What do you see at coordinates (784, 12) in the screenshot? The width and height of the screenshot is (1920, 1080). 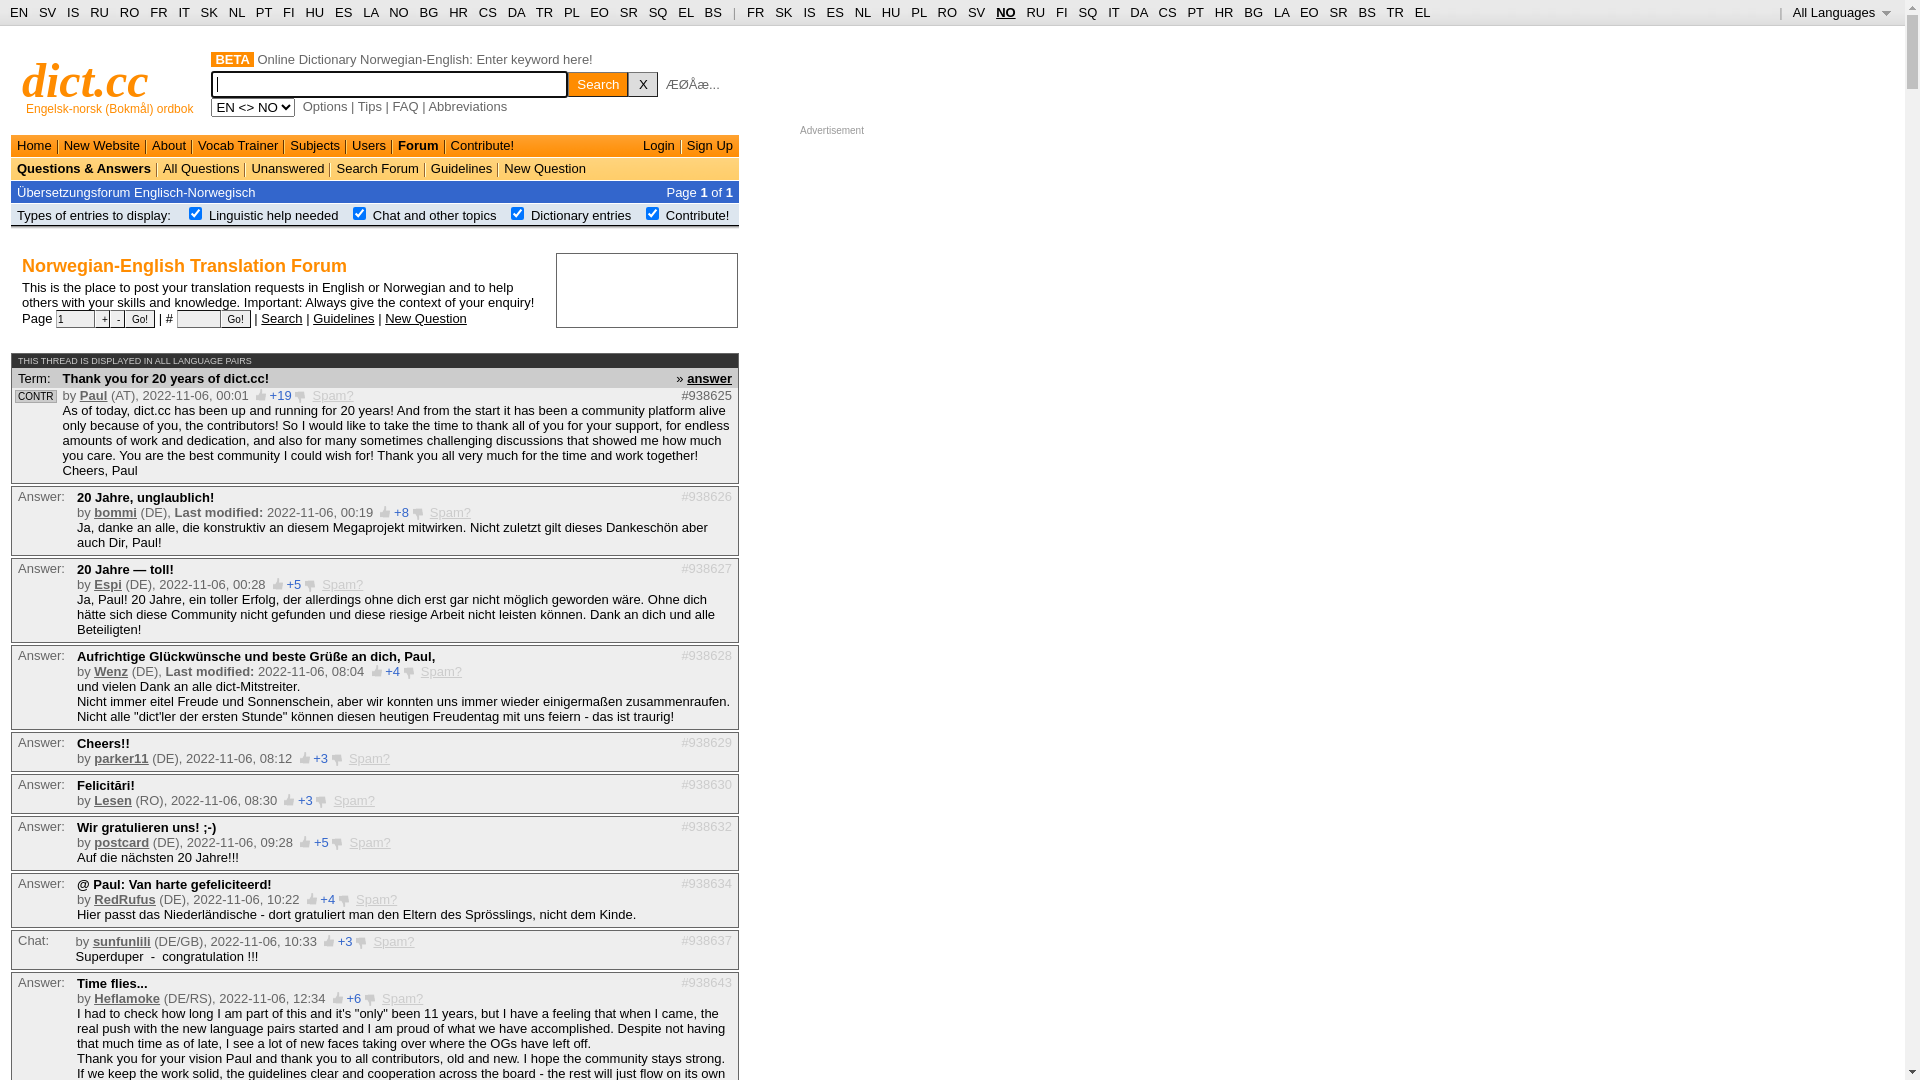 I see `SK` at bounding box center [784, 12].